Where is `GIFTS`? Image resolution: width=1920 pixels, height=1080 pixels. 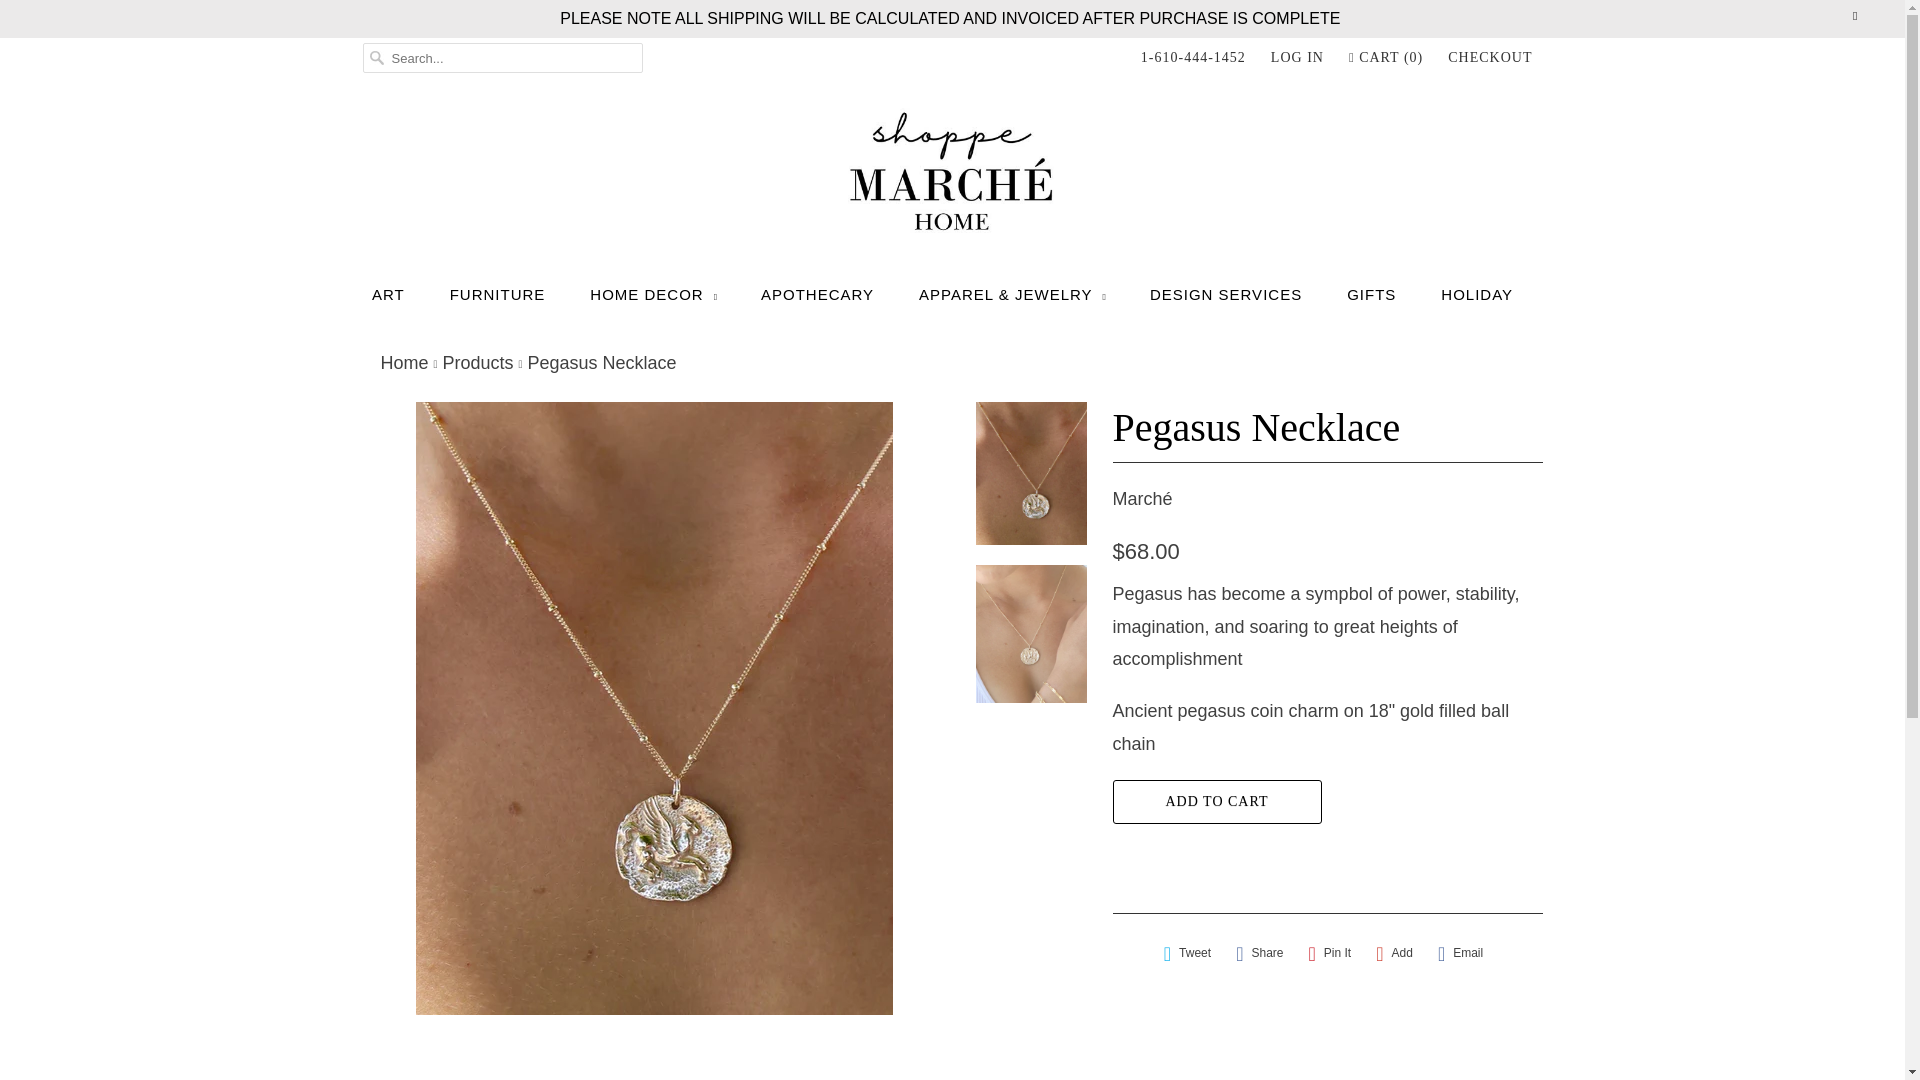
GIFTS is located at coordinates (1371, 294).